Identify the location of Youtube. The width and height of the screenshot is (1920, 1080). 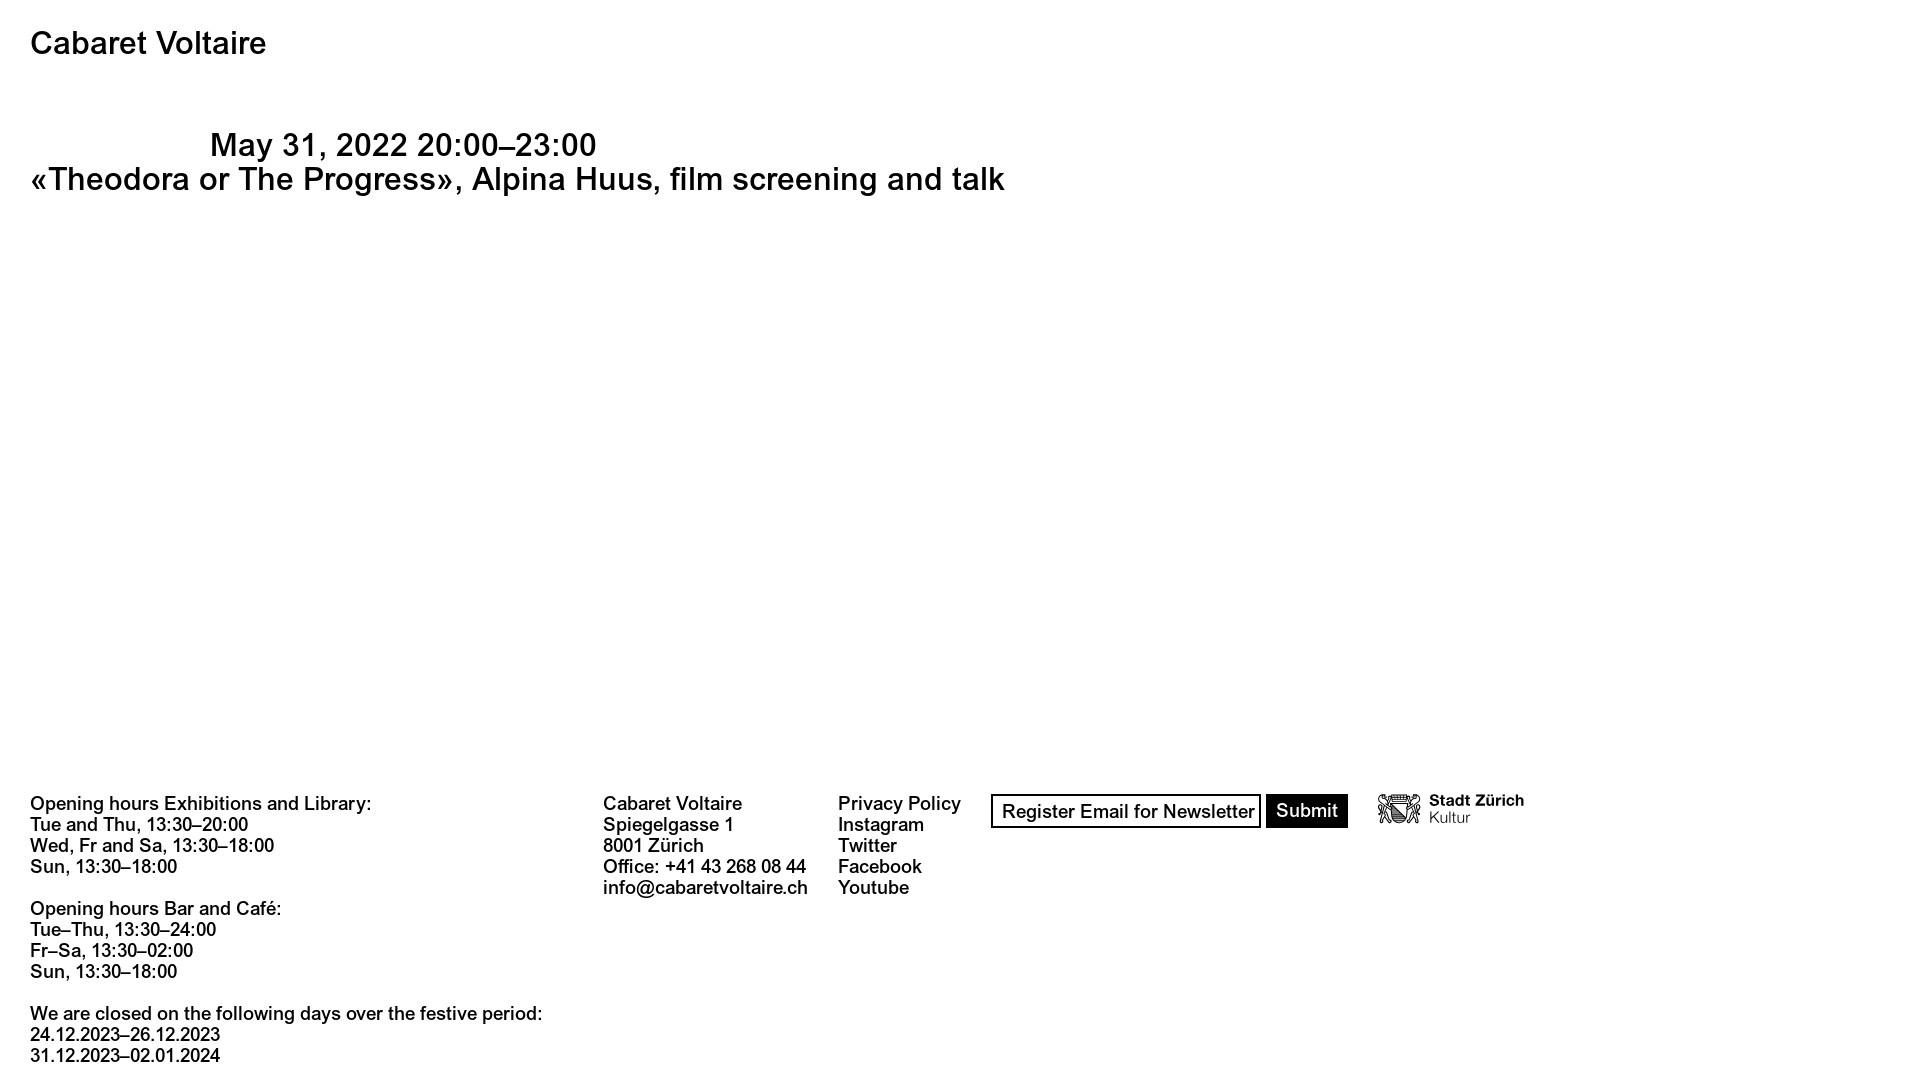
(874, 888).